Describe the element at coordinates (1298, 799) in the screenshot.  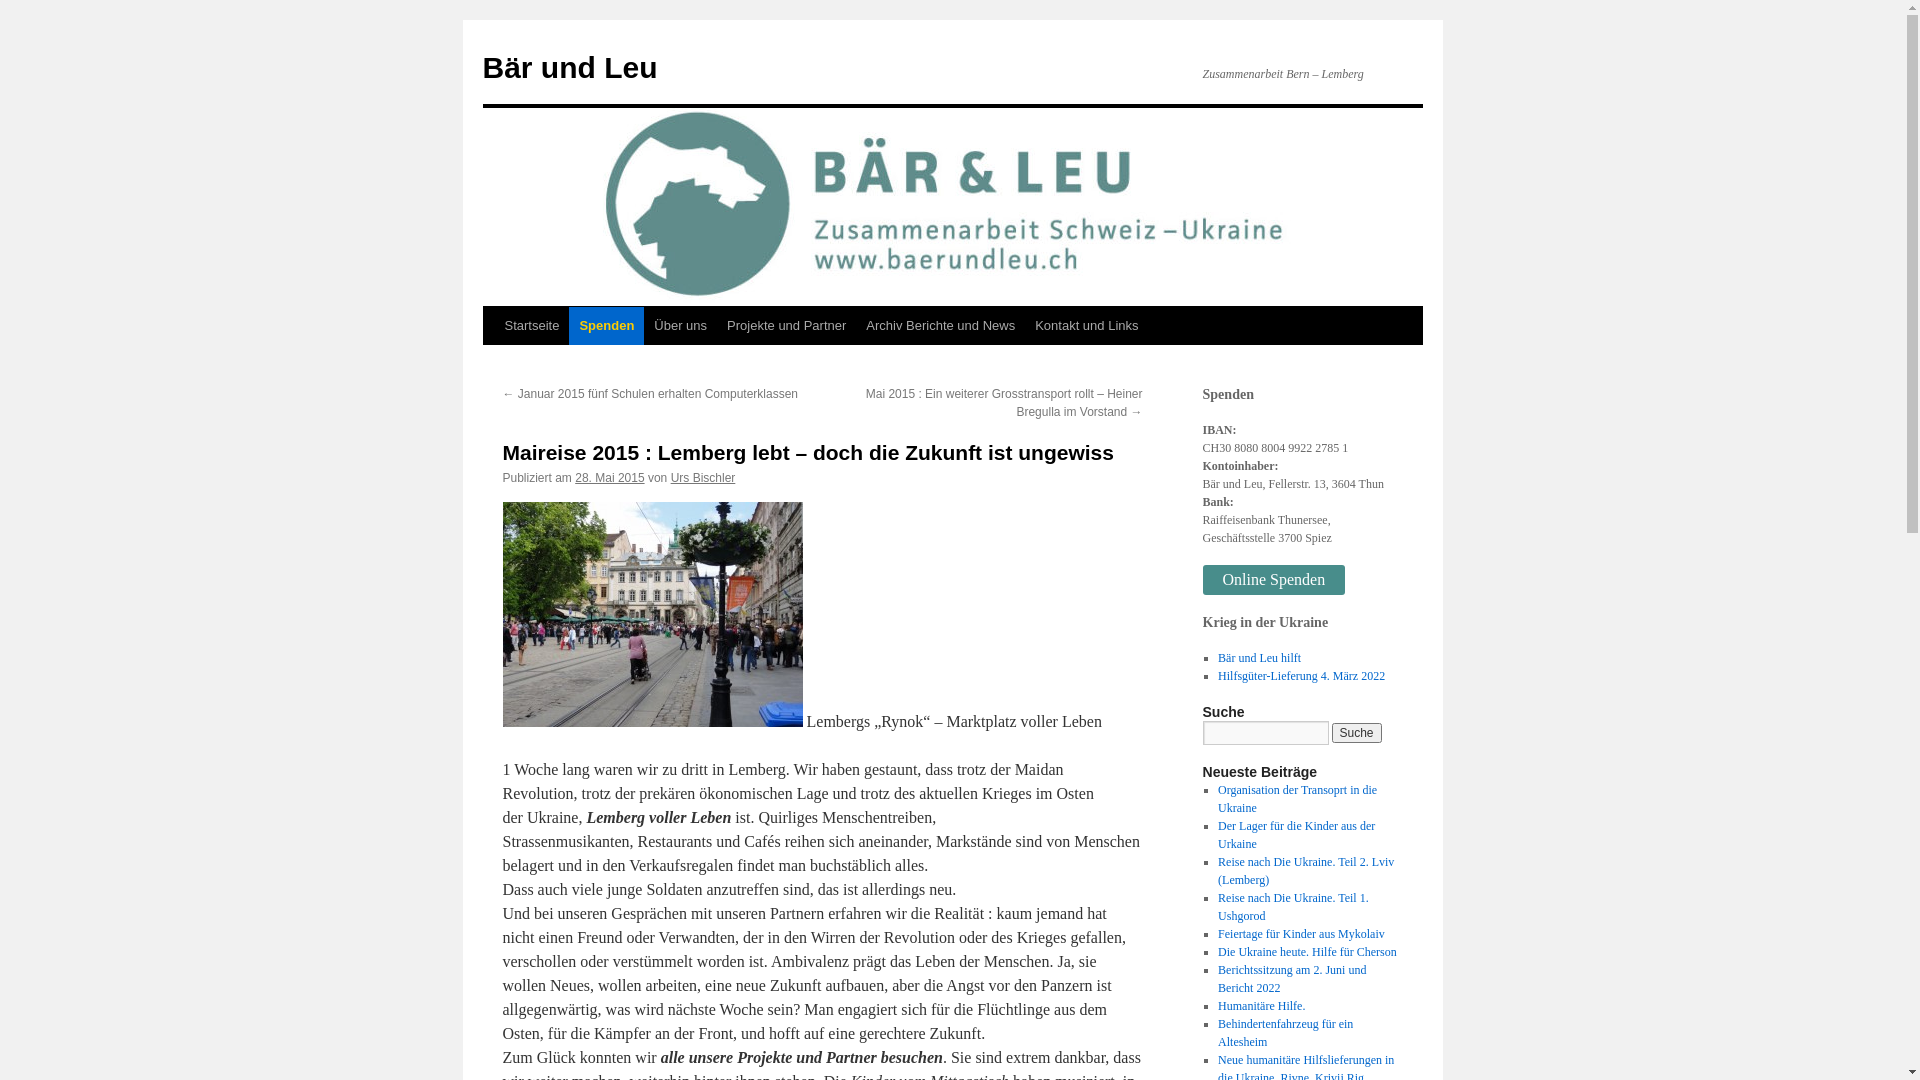
I see `Organisation der Transoprt in die Ukraine` at that location.